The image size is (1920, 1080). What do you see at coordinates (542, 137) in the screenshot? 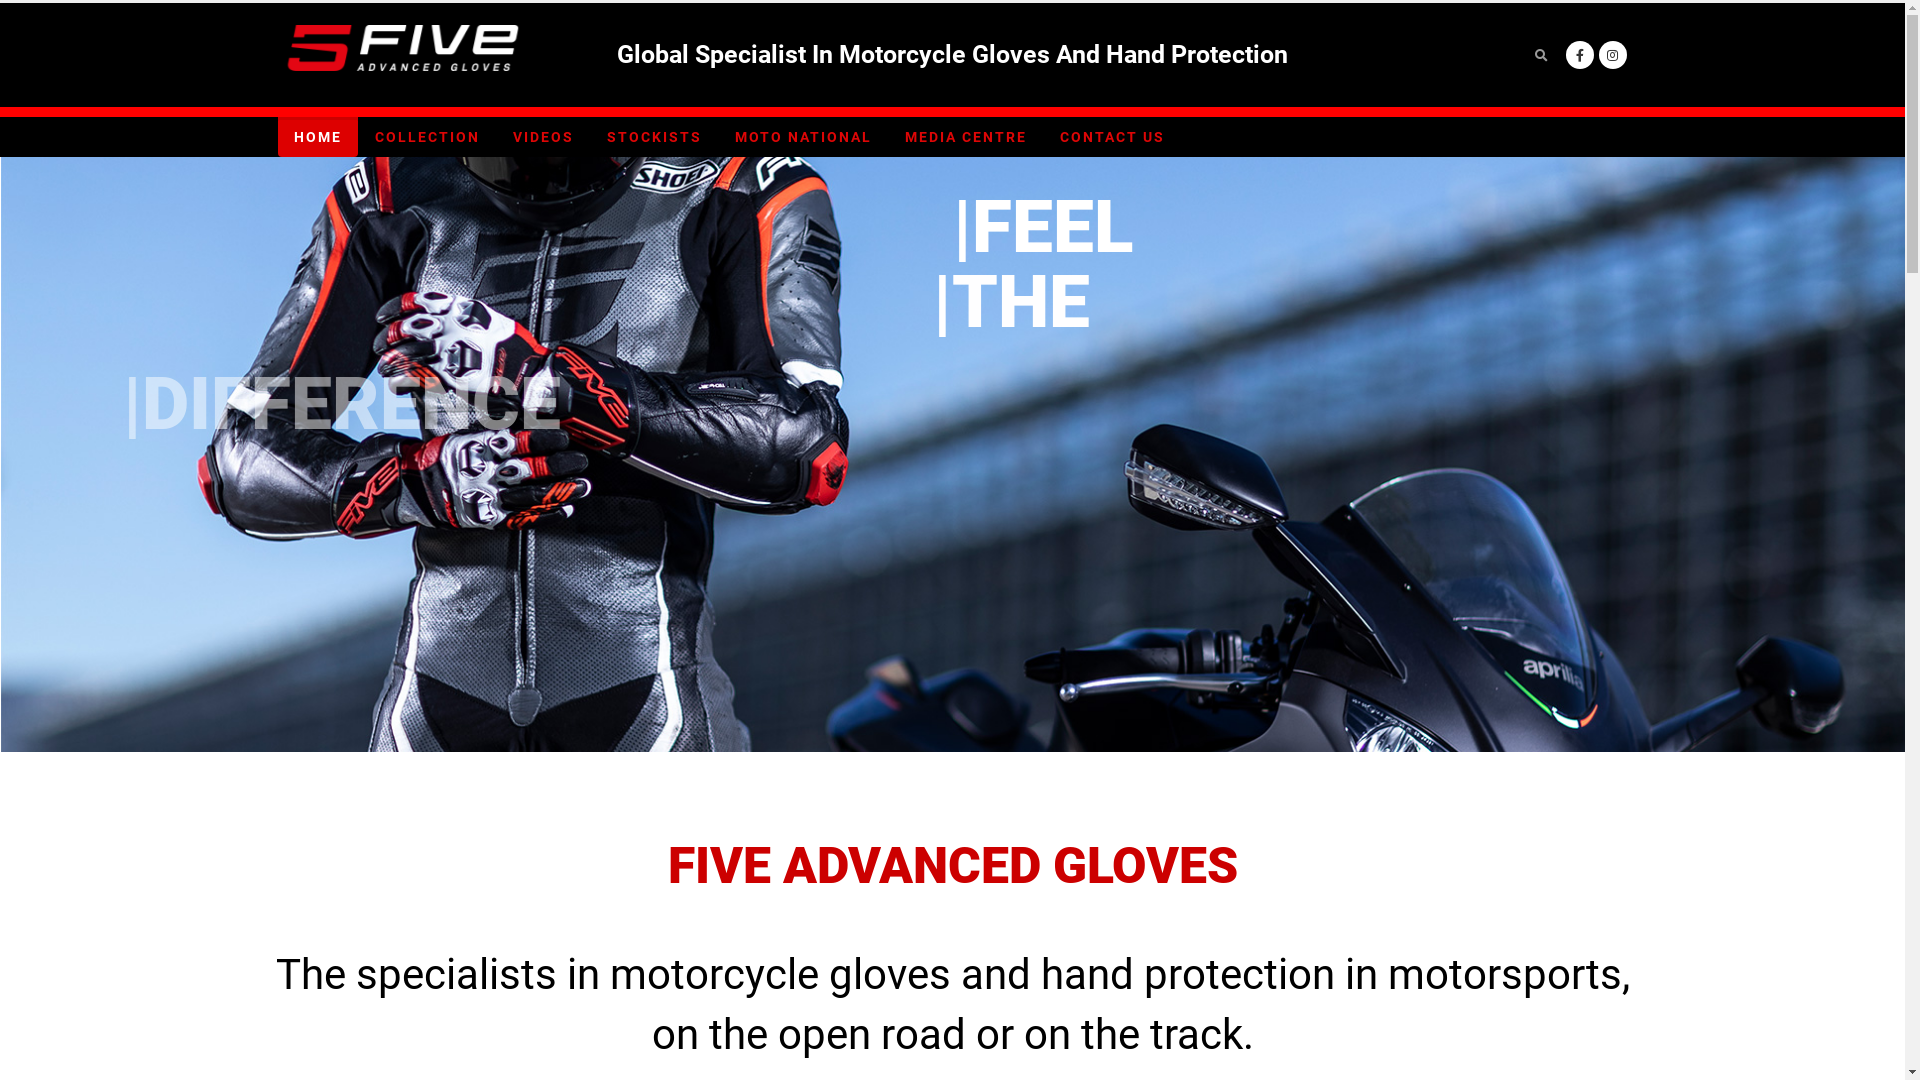
I see `VIDEOS` at bounding box center [542, 137].